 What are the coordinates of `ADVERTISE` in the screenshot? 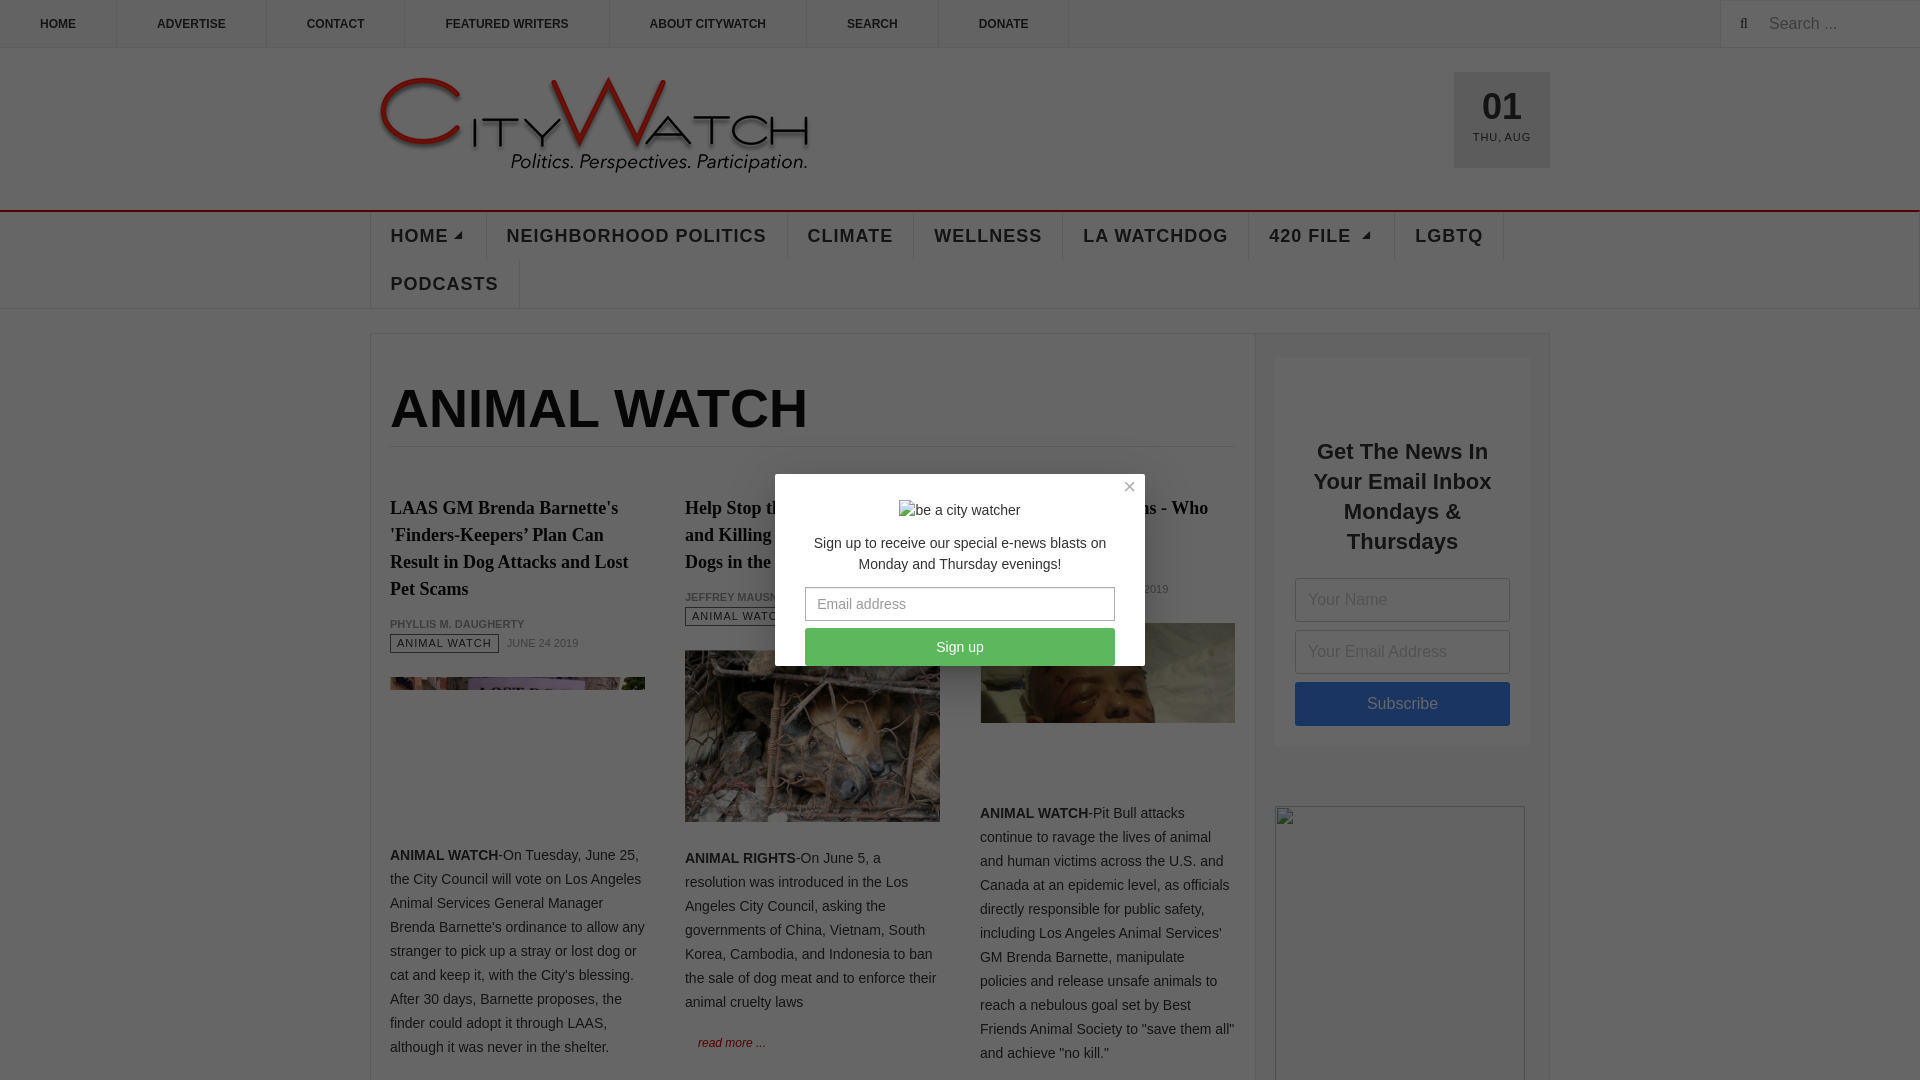 It's located at (192, 24).